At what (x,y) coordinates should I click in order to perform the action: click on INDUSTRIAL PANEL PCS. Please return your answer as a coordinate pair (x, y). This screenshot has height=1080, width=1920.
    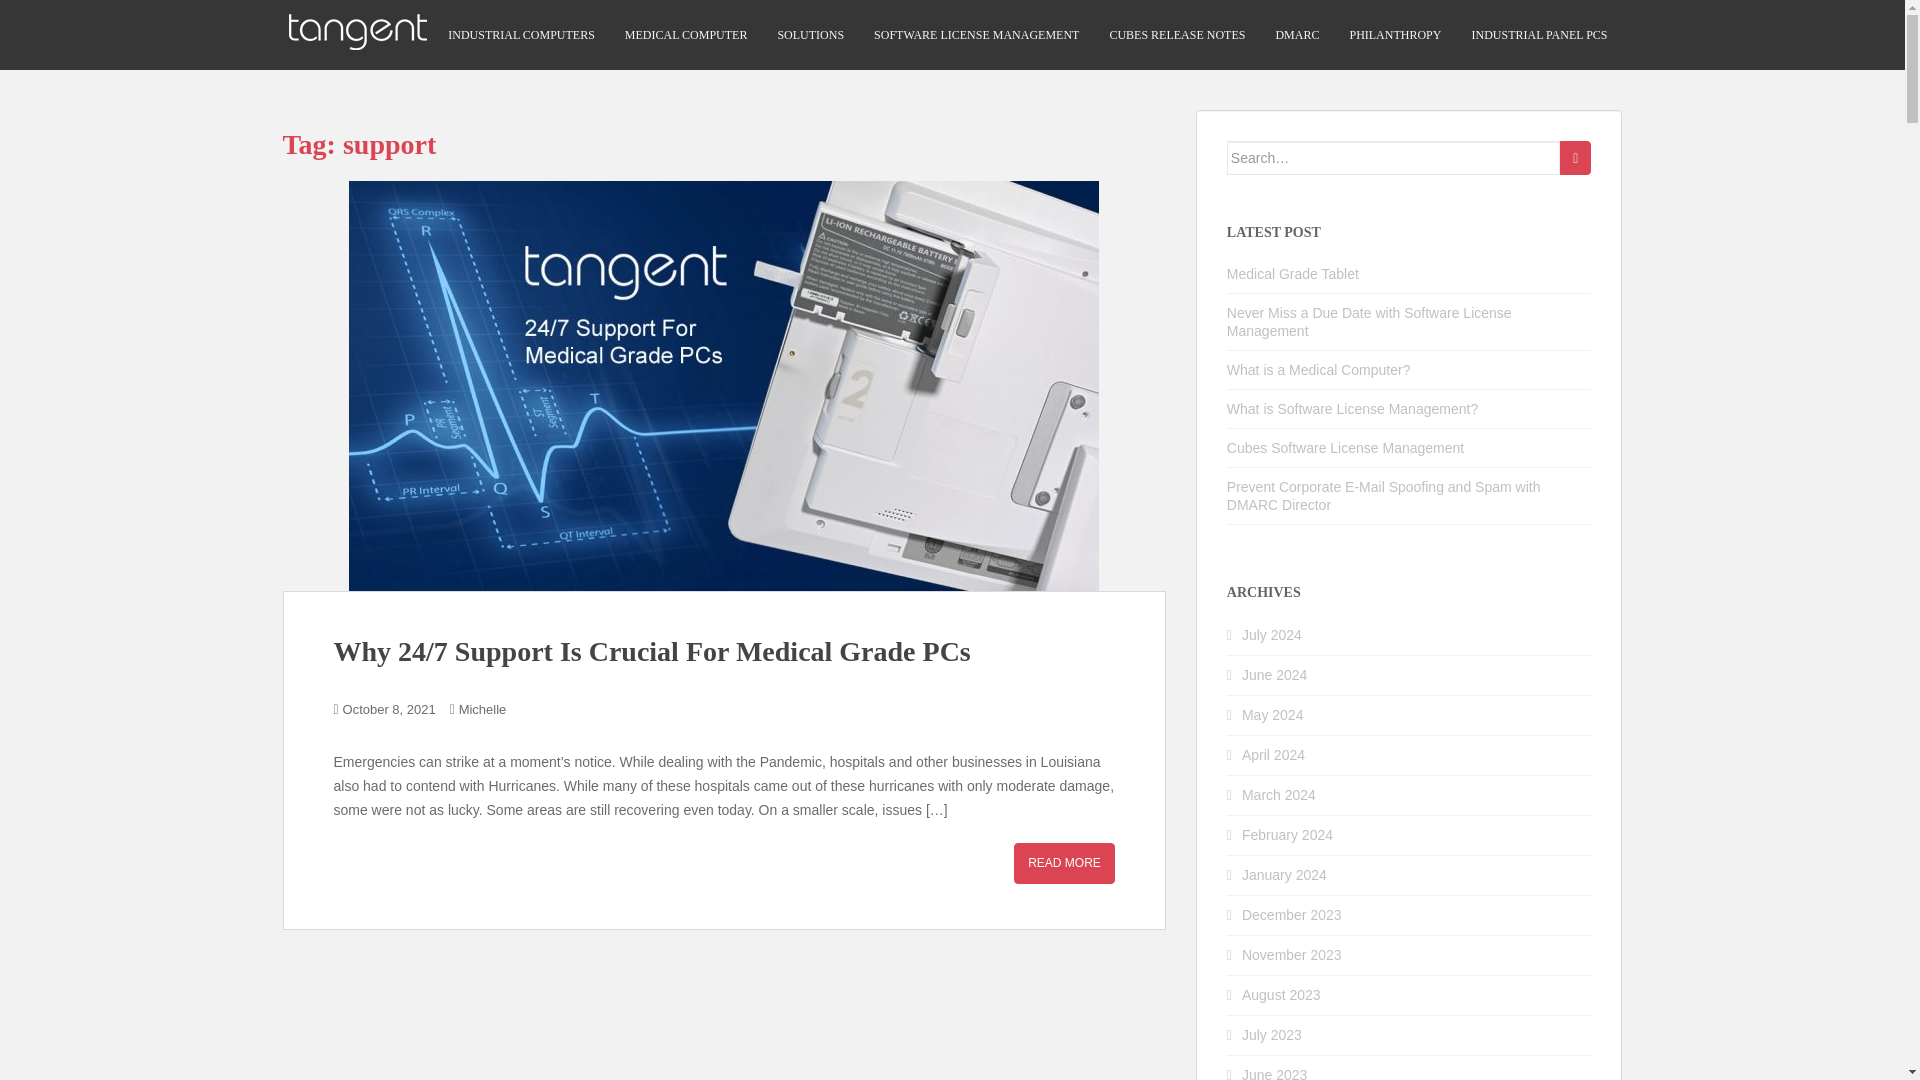
    Looking at the image, I should click on (1538, 35).